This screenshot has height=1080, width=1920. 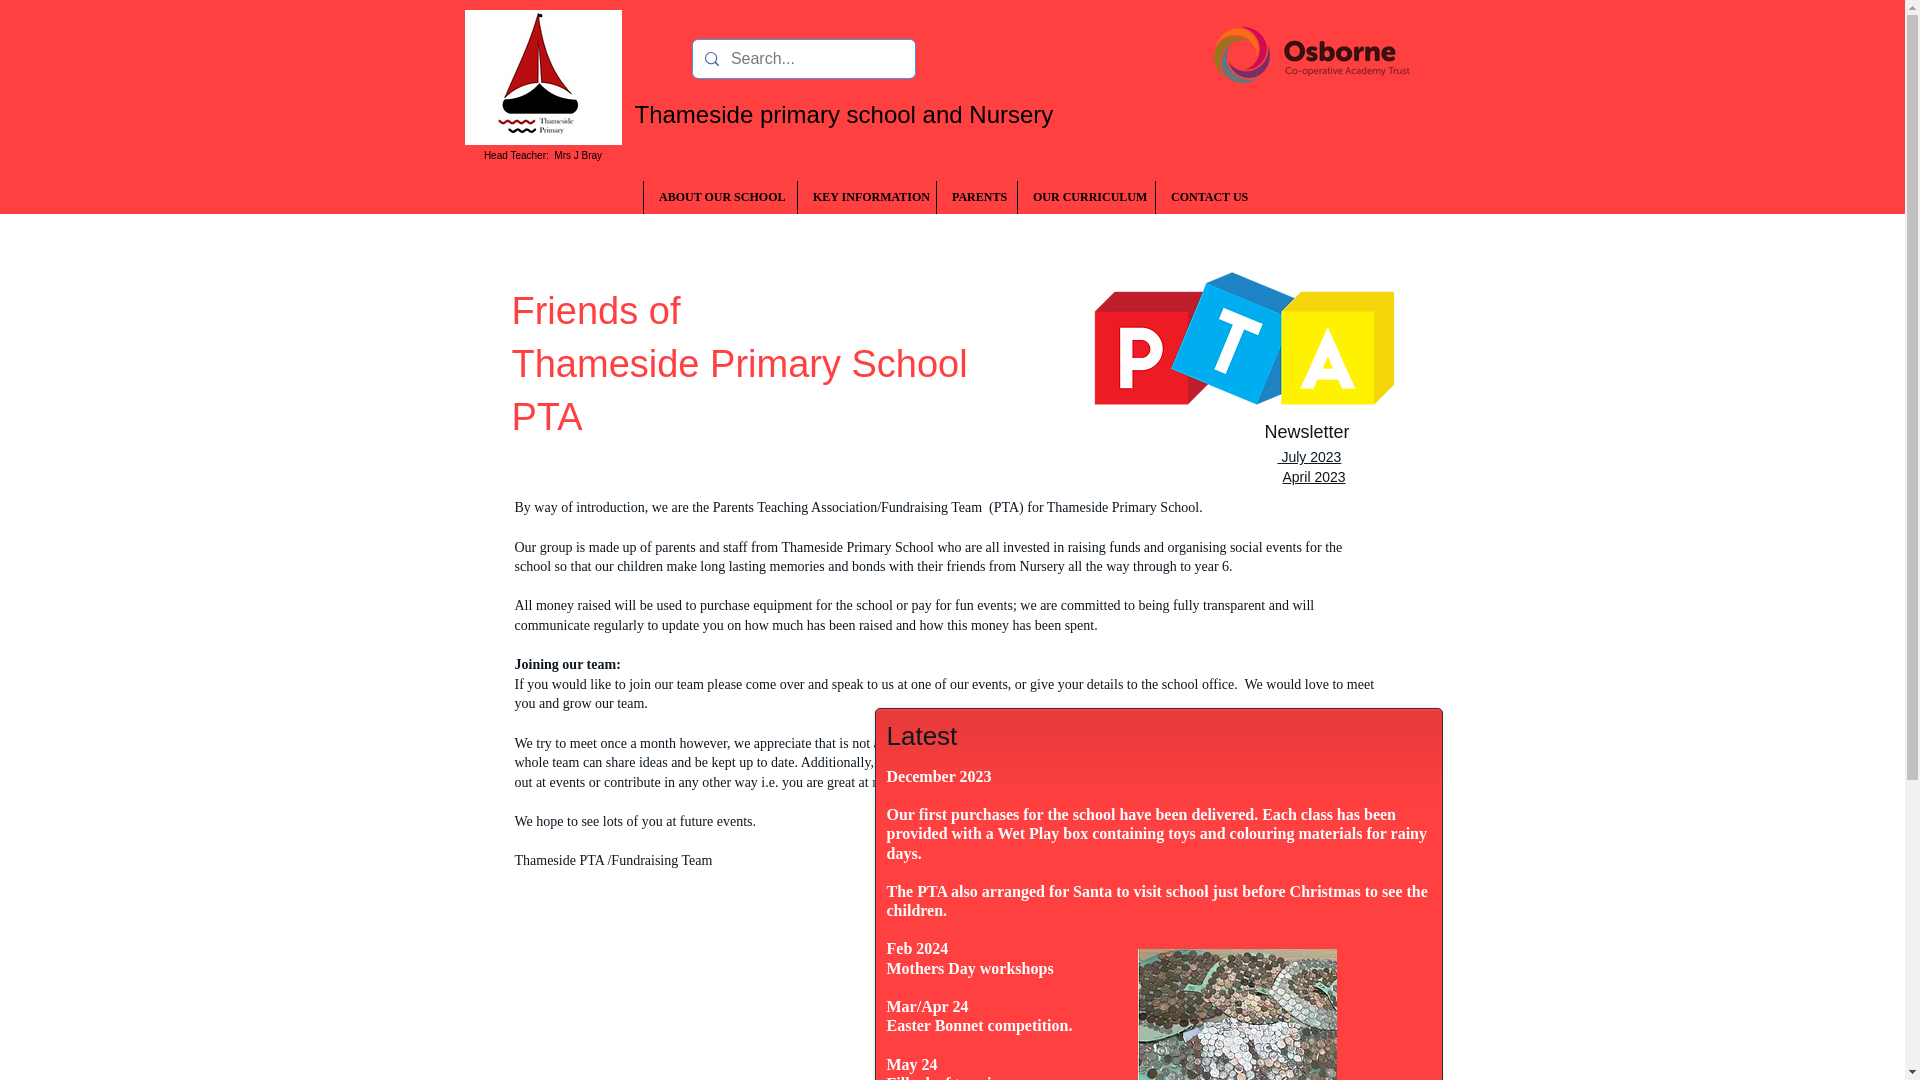 I want to click on KEY INFORMATION, so click(x=866, y=197).